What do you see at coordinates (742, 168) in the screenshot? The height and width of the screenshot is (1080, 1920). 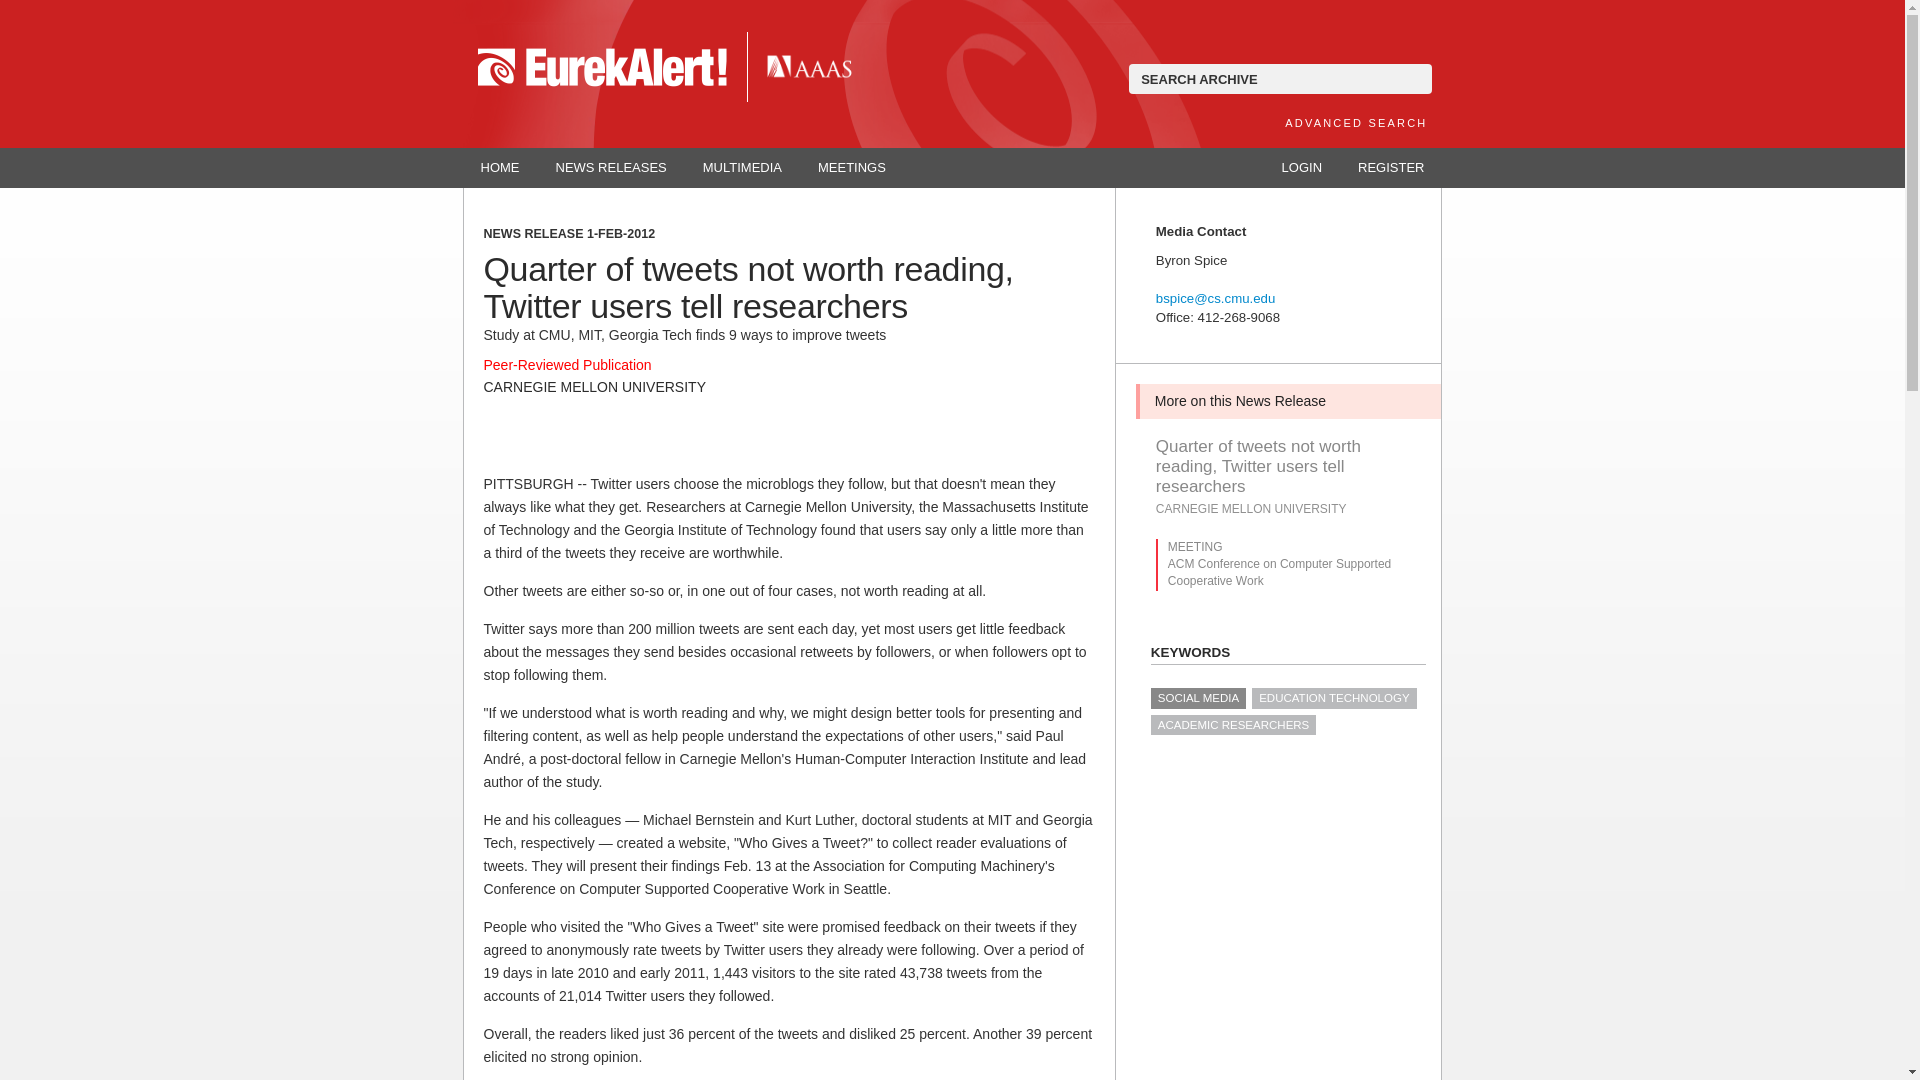 I see `MULTIMEDIA` at bounding box center [742, 168].